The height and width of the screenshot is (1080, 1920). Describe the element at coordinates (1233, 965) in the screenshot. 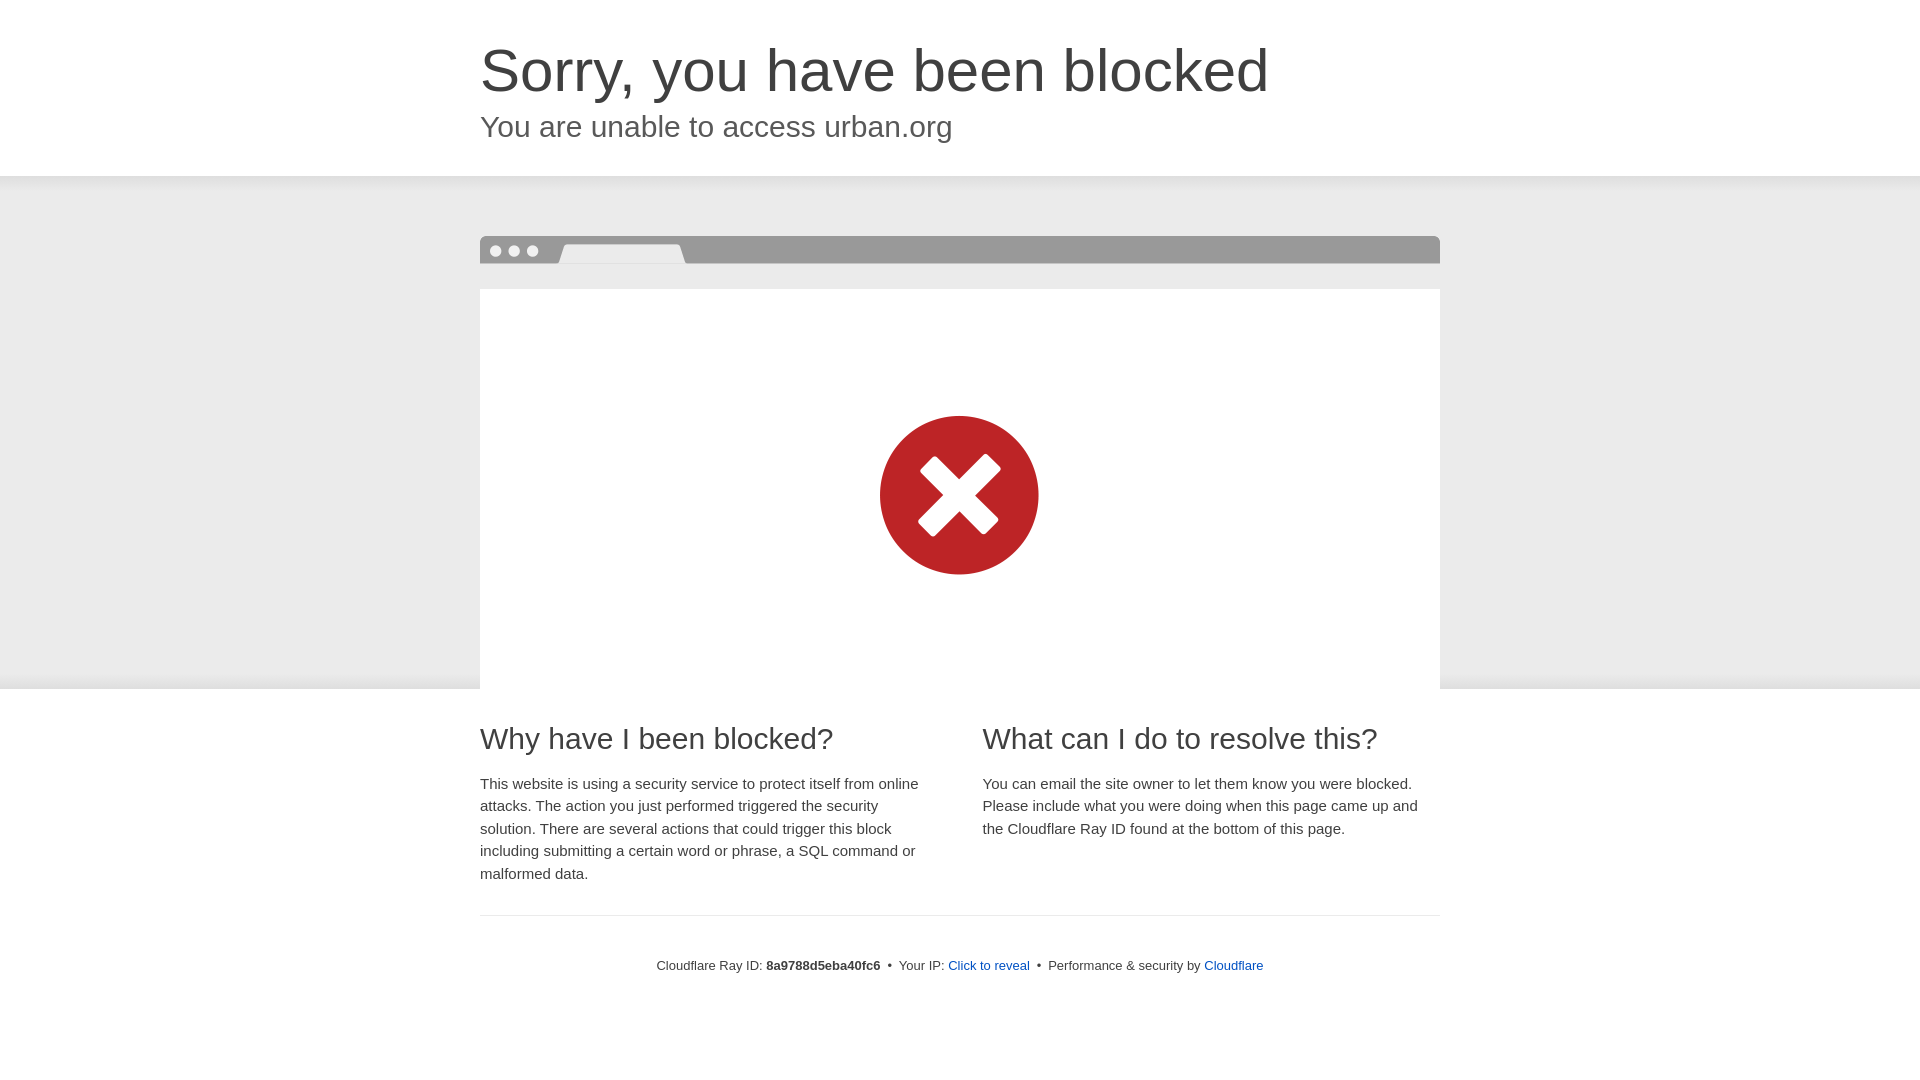

I see `Cloudflare` at that location.